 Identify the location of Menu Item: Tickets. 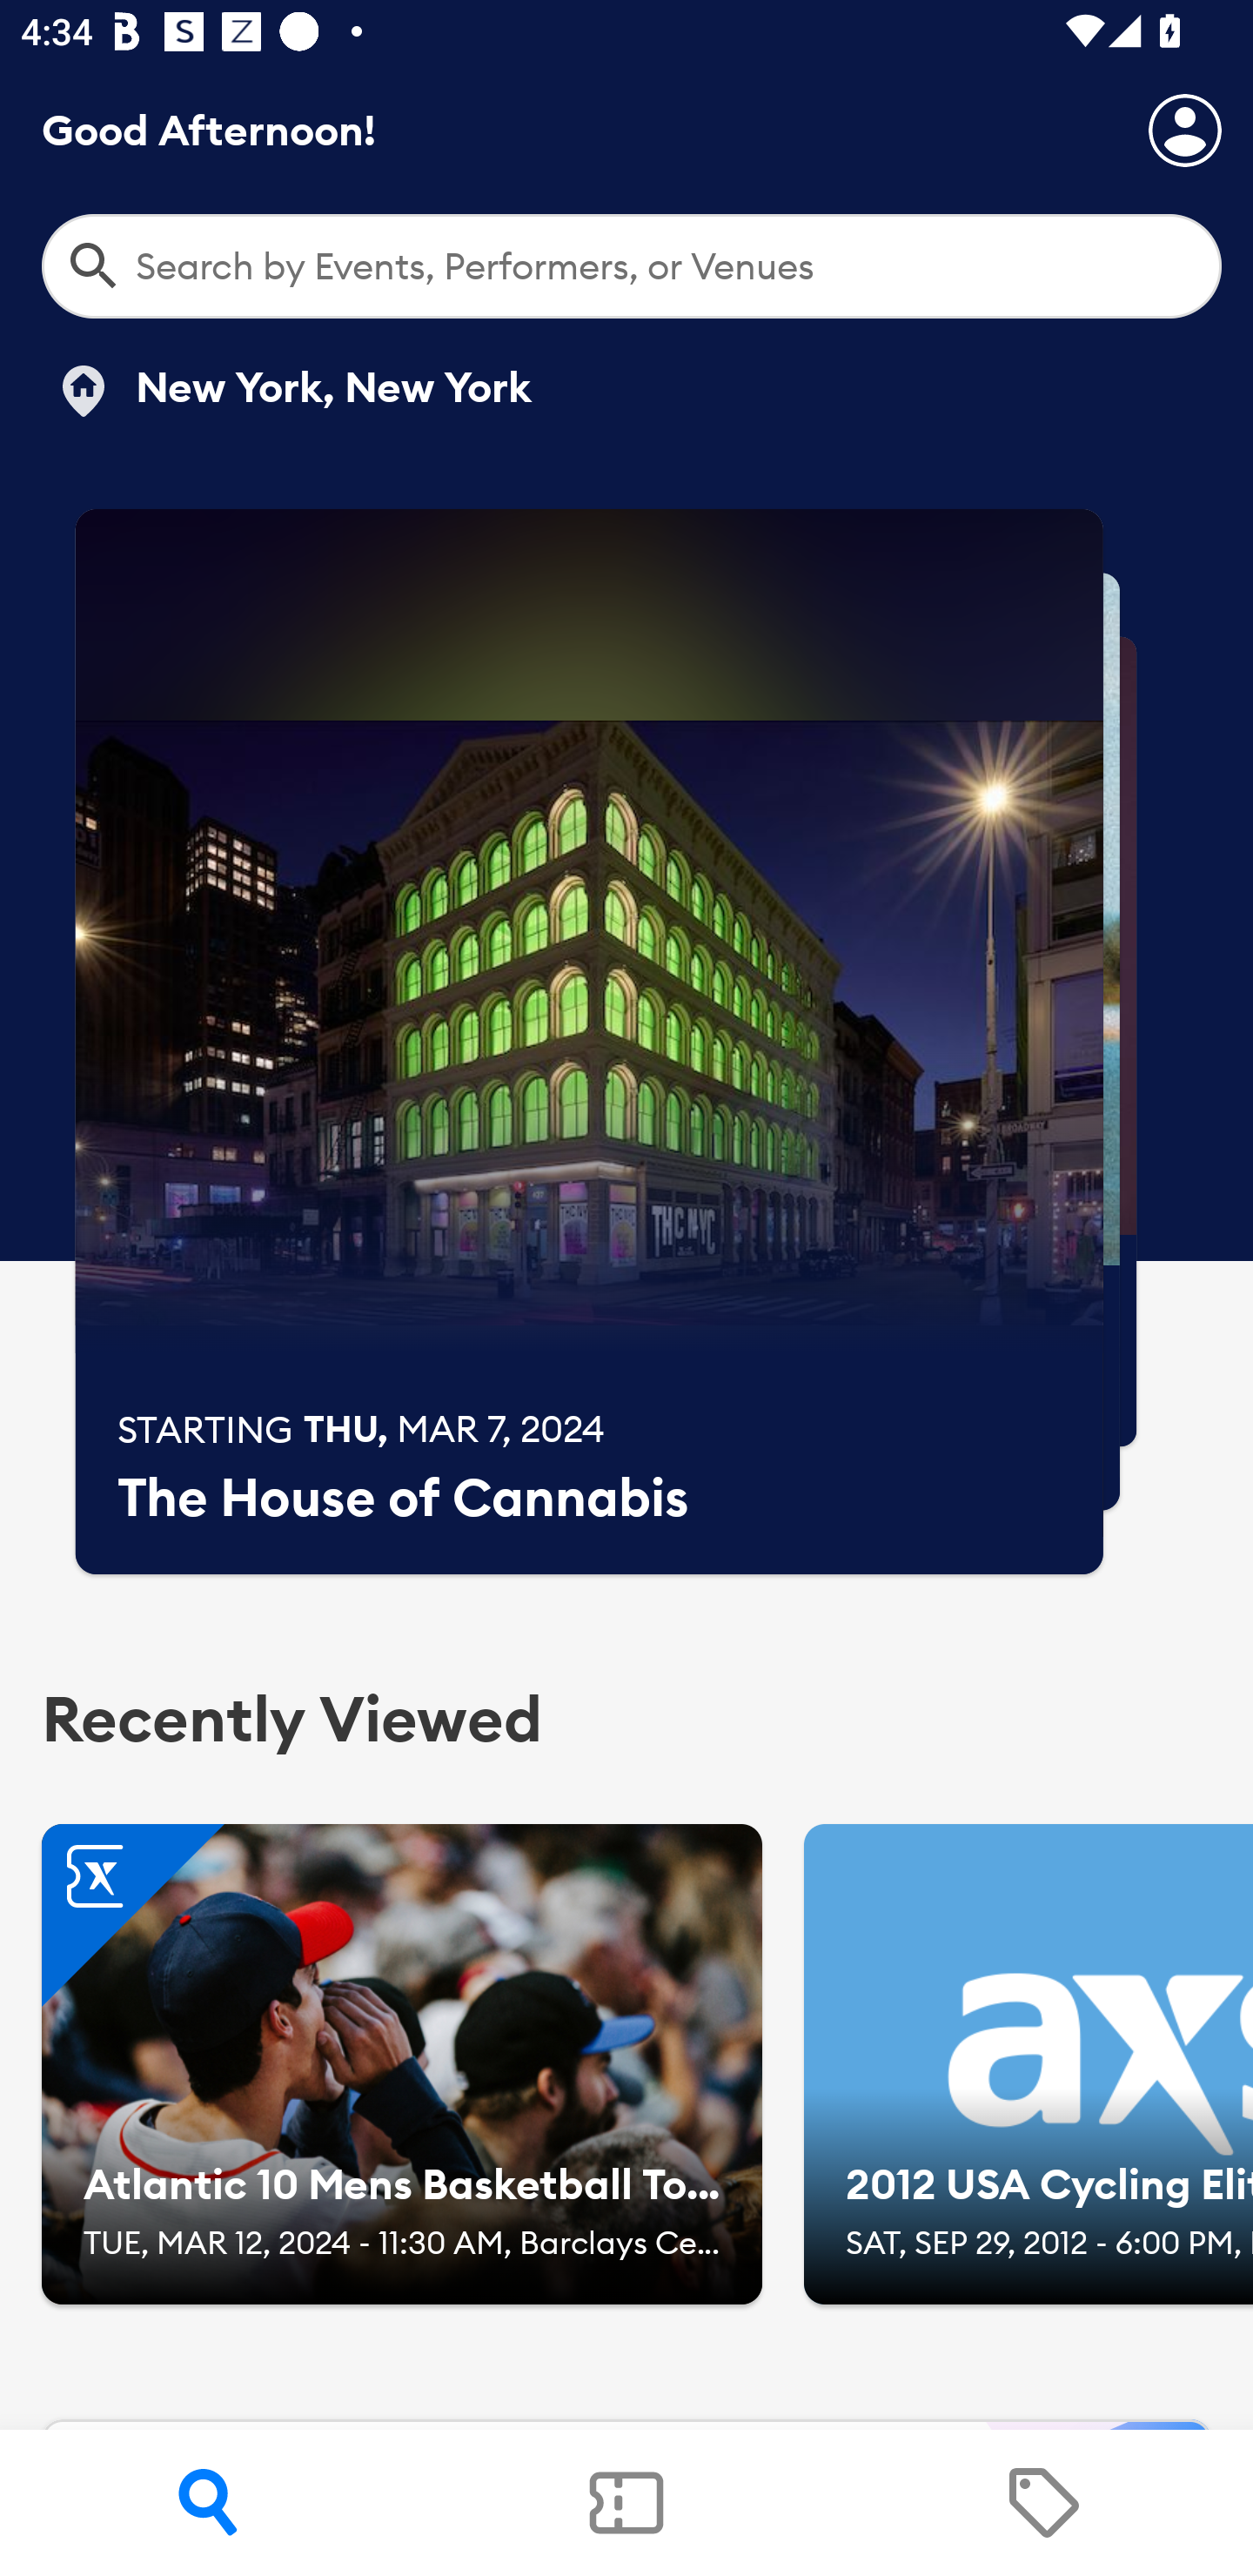
(626, 2503).